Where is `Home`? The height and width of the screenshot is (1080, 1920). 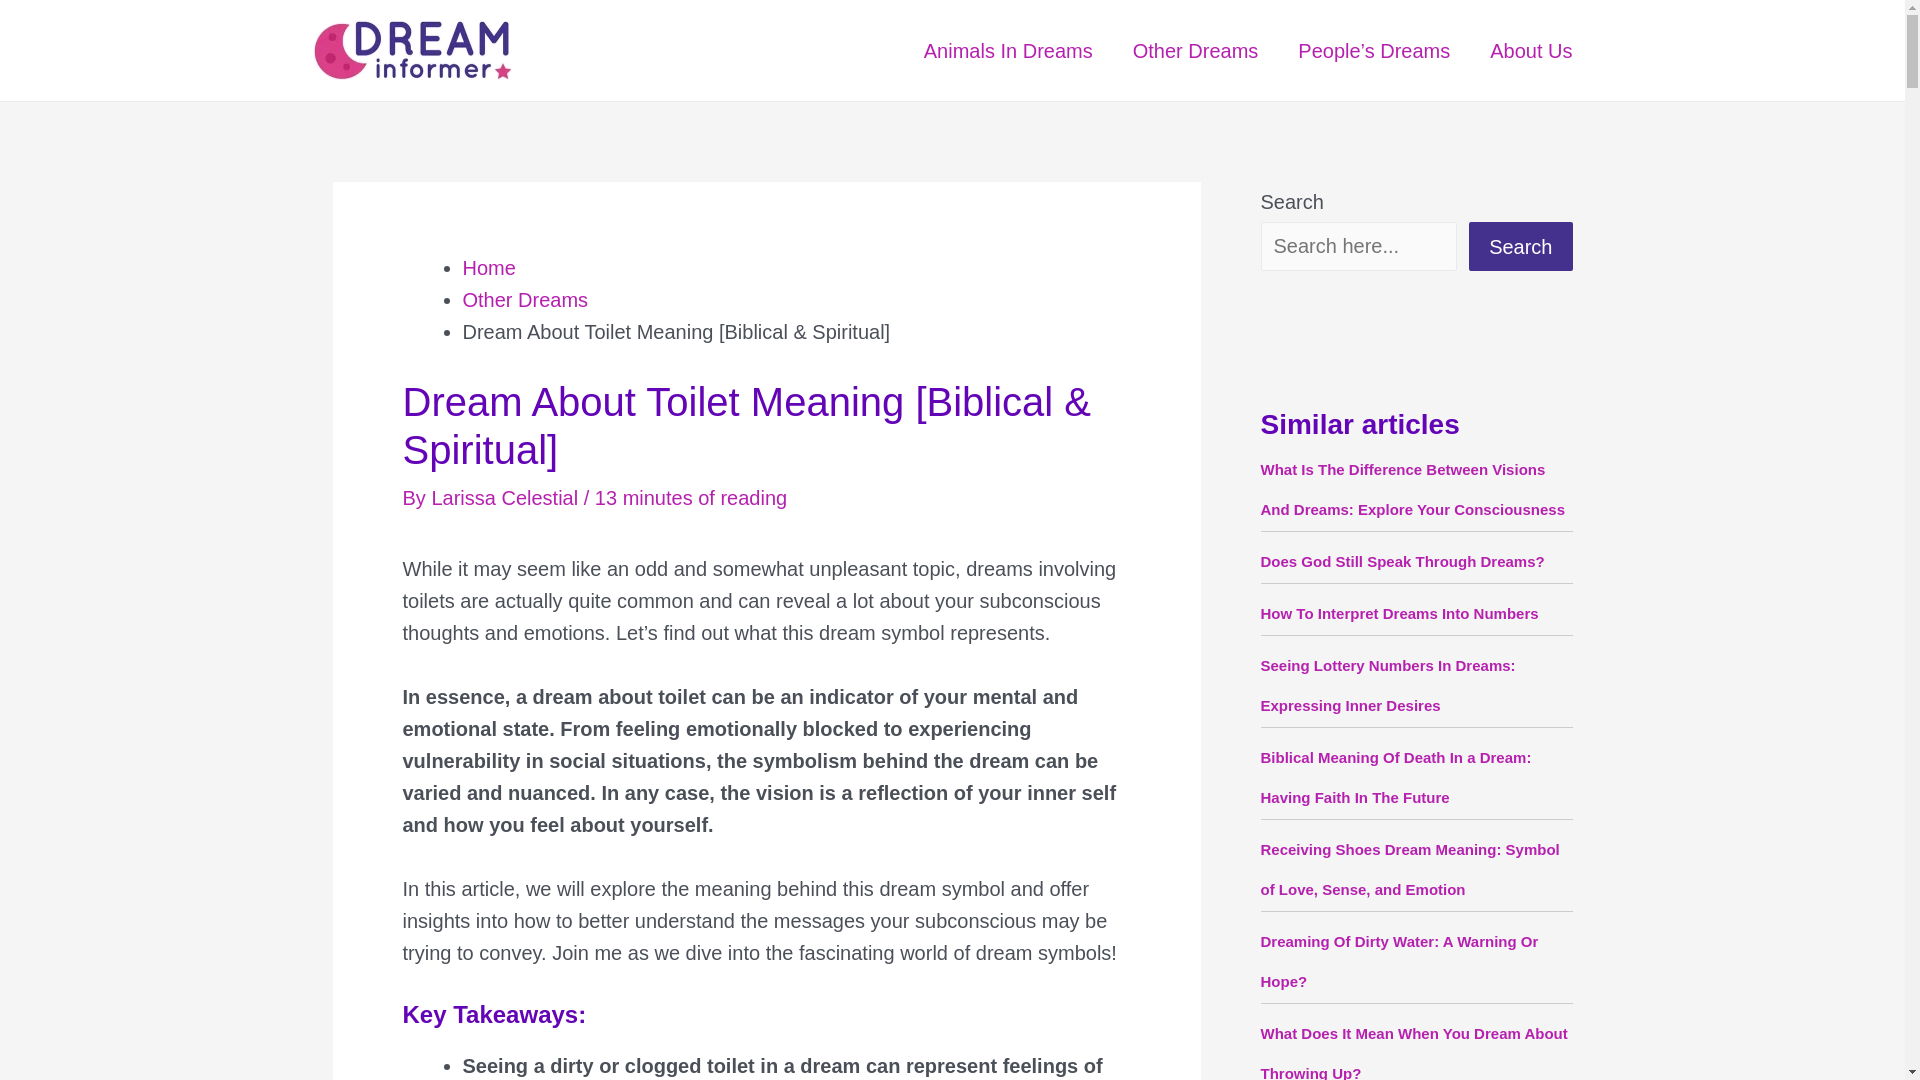
Home is located at coordinates (488, 268).